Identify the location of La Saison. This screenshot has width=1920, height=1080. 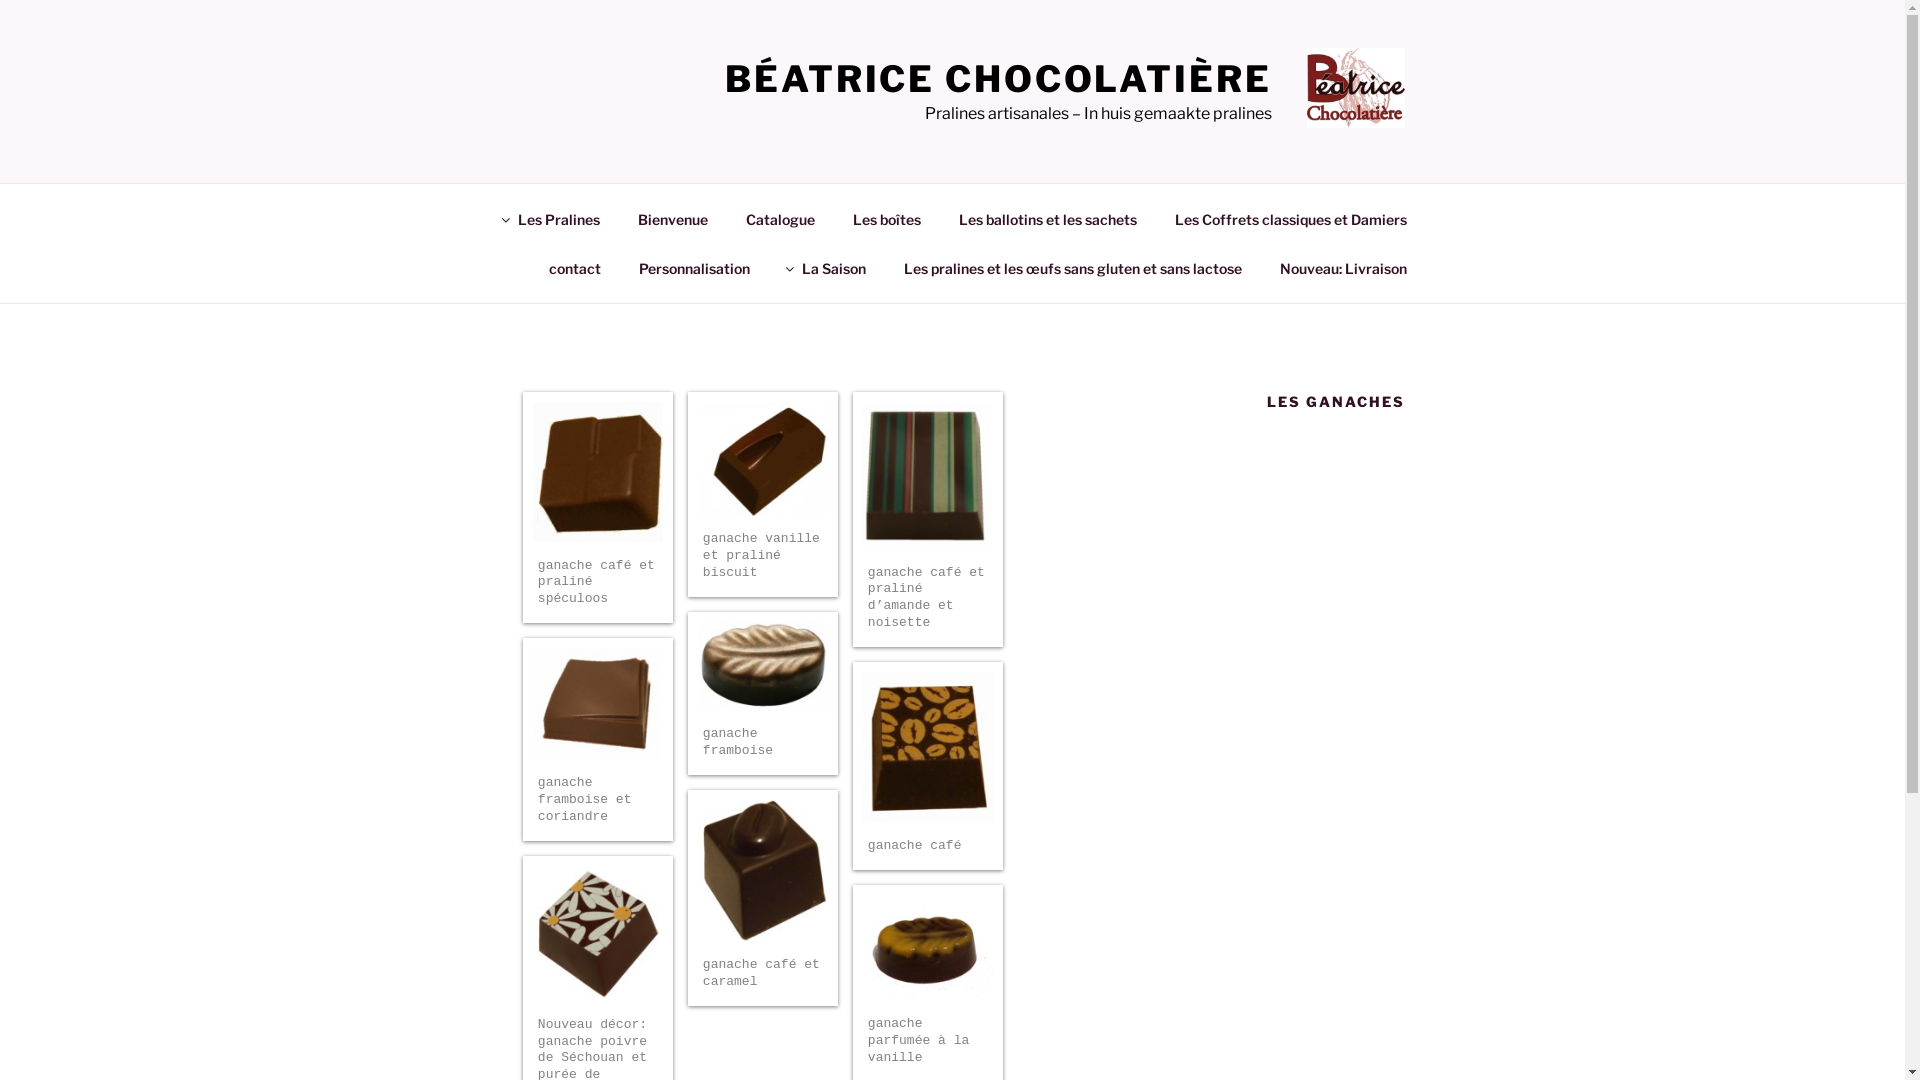
(826, 268).